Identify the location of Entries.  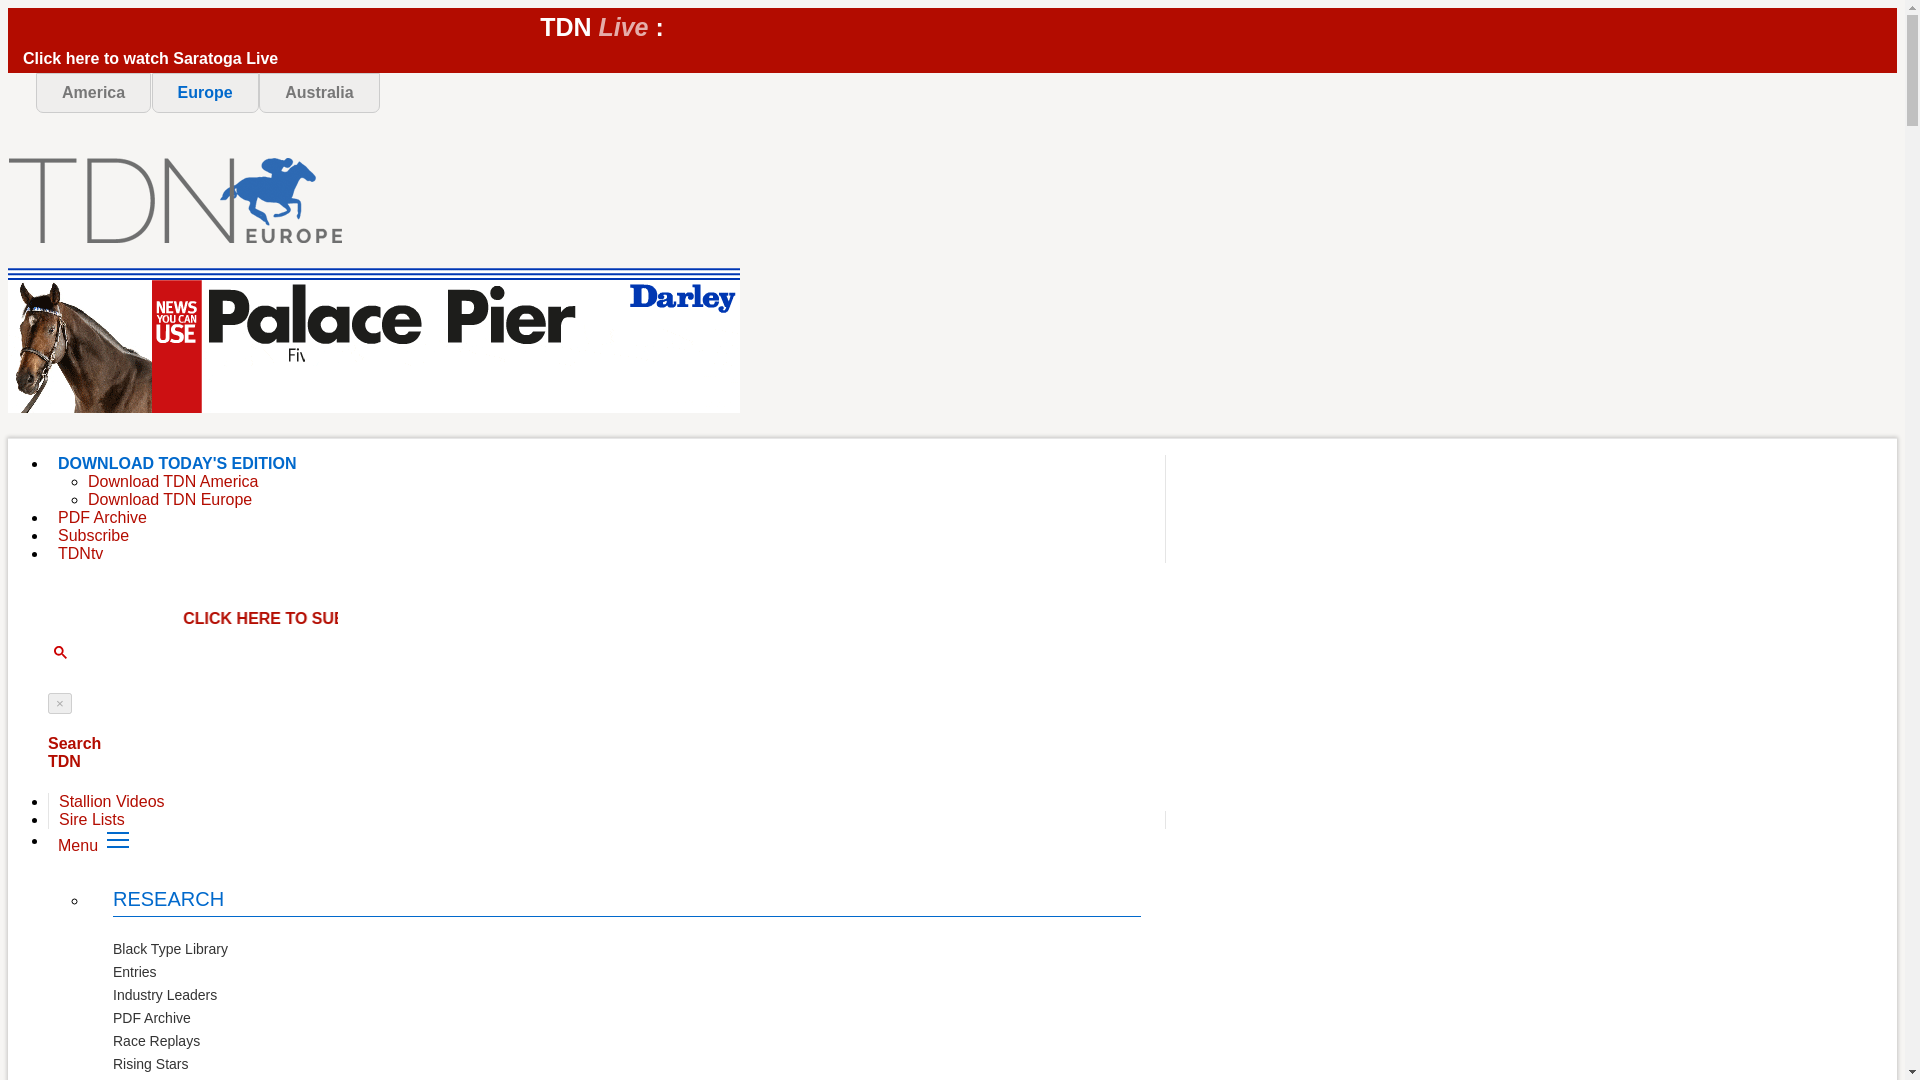
(135, 972).